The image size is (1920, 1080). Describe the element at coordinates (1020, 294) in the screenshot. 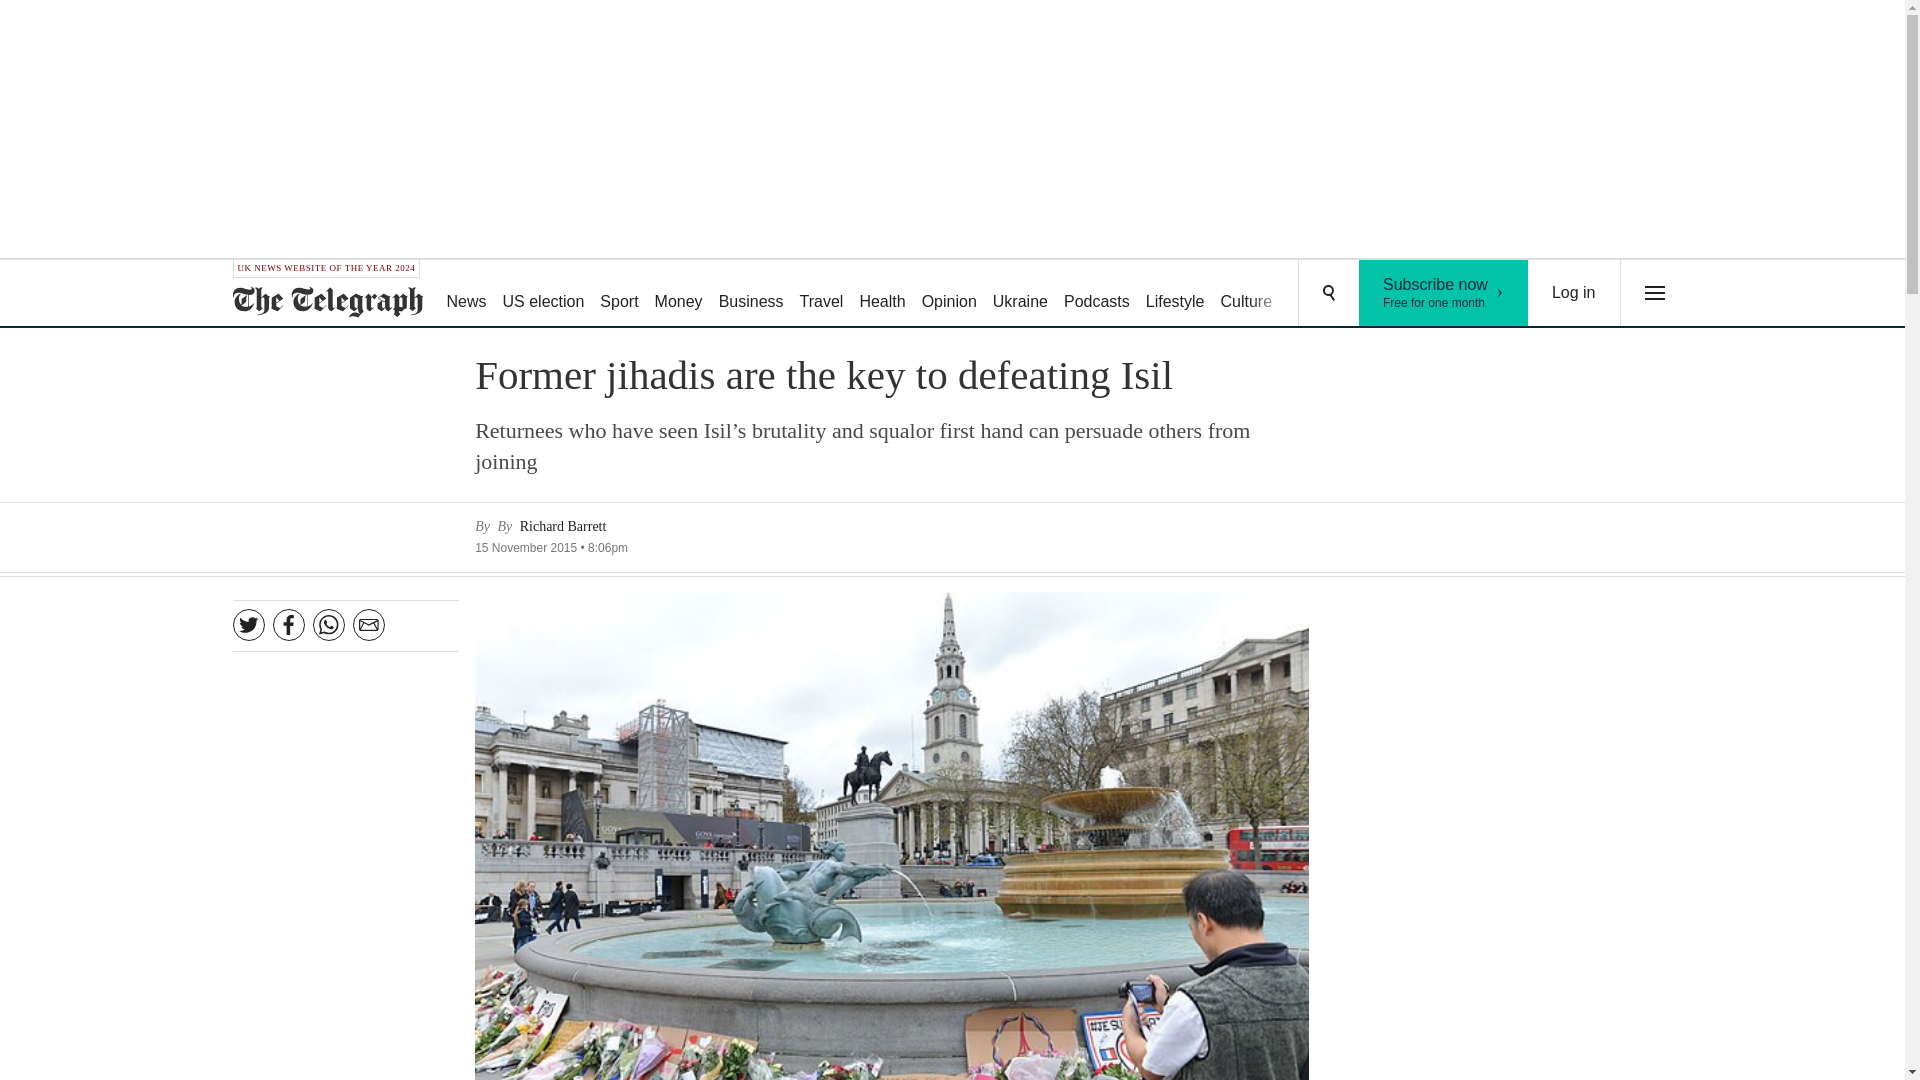

I see `Business` at that location.